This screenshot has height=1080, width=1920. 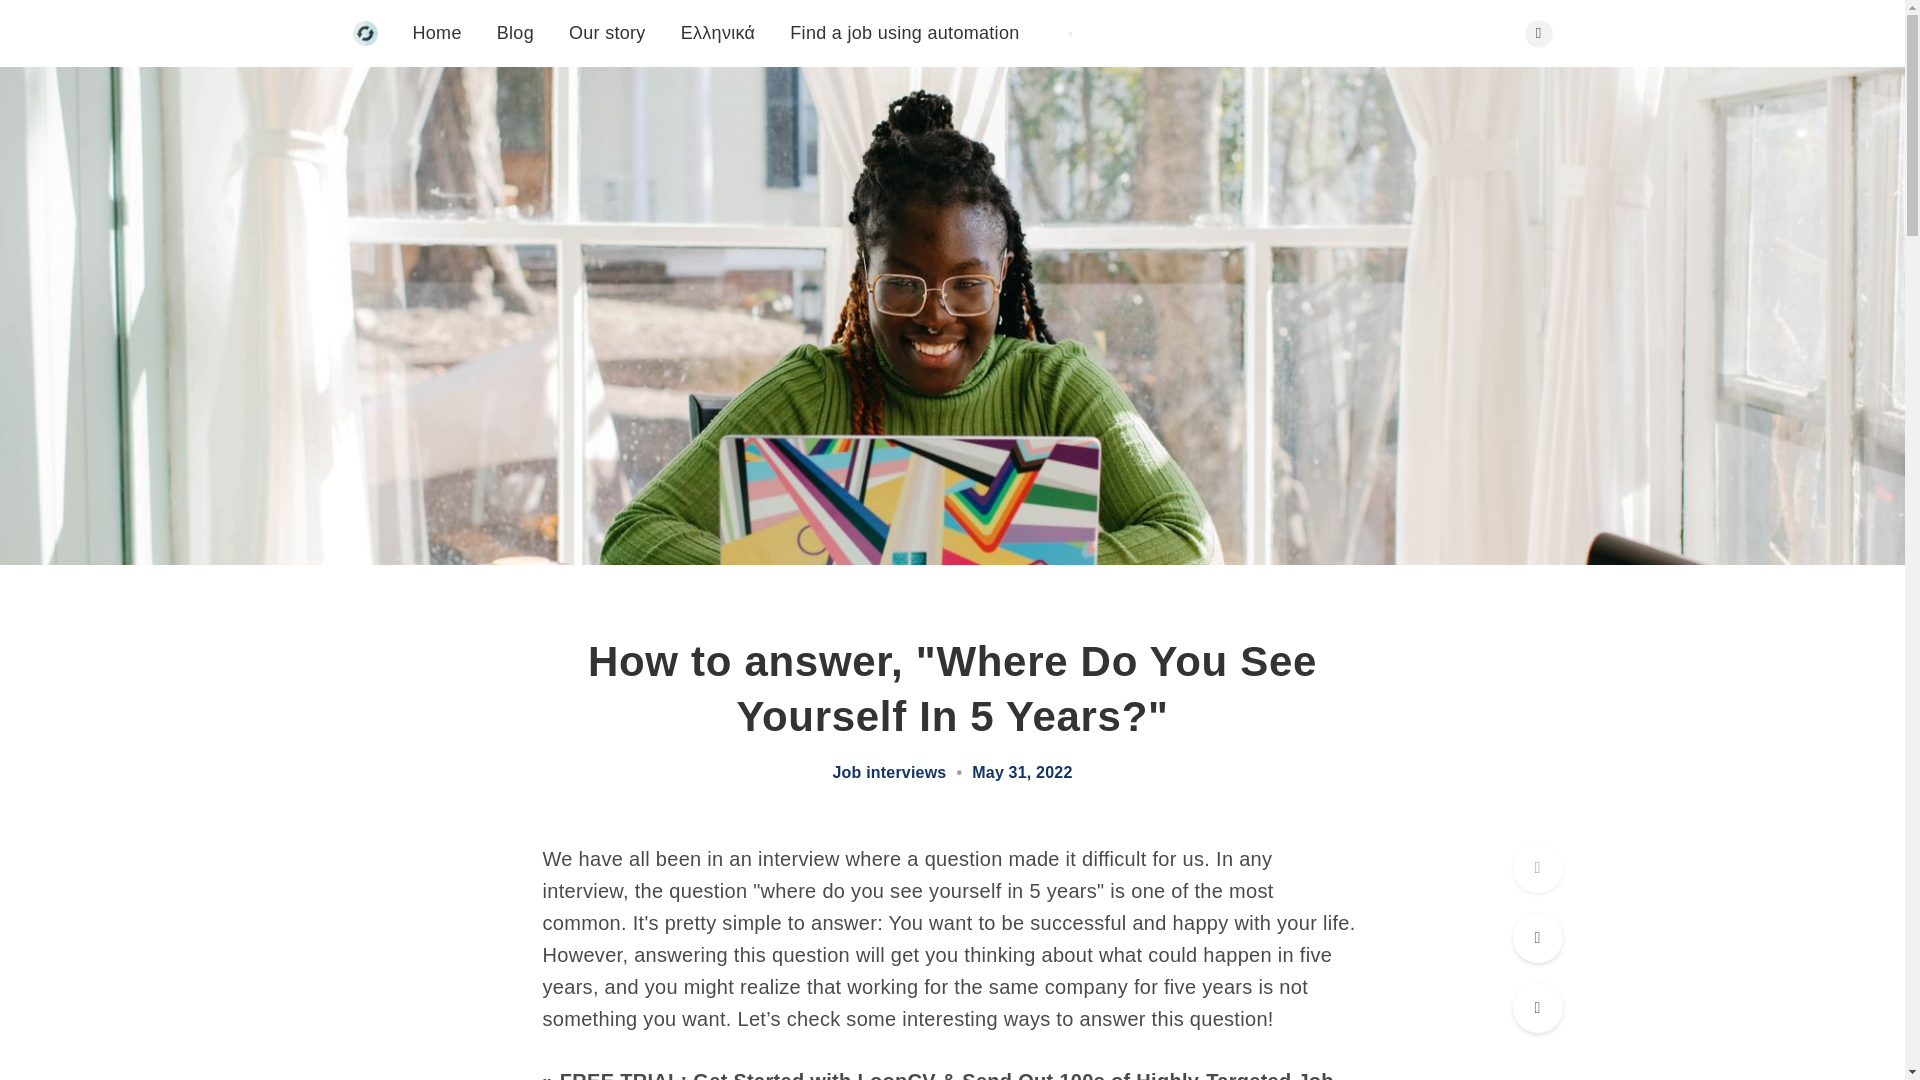 What do you see at coordinates (515, 32) in the screenshot?
I see `Blog` at bounding box center [515, 32].